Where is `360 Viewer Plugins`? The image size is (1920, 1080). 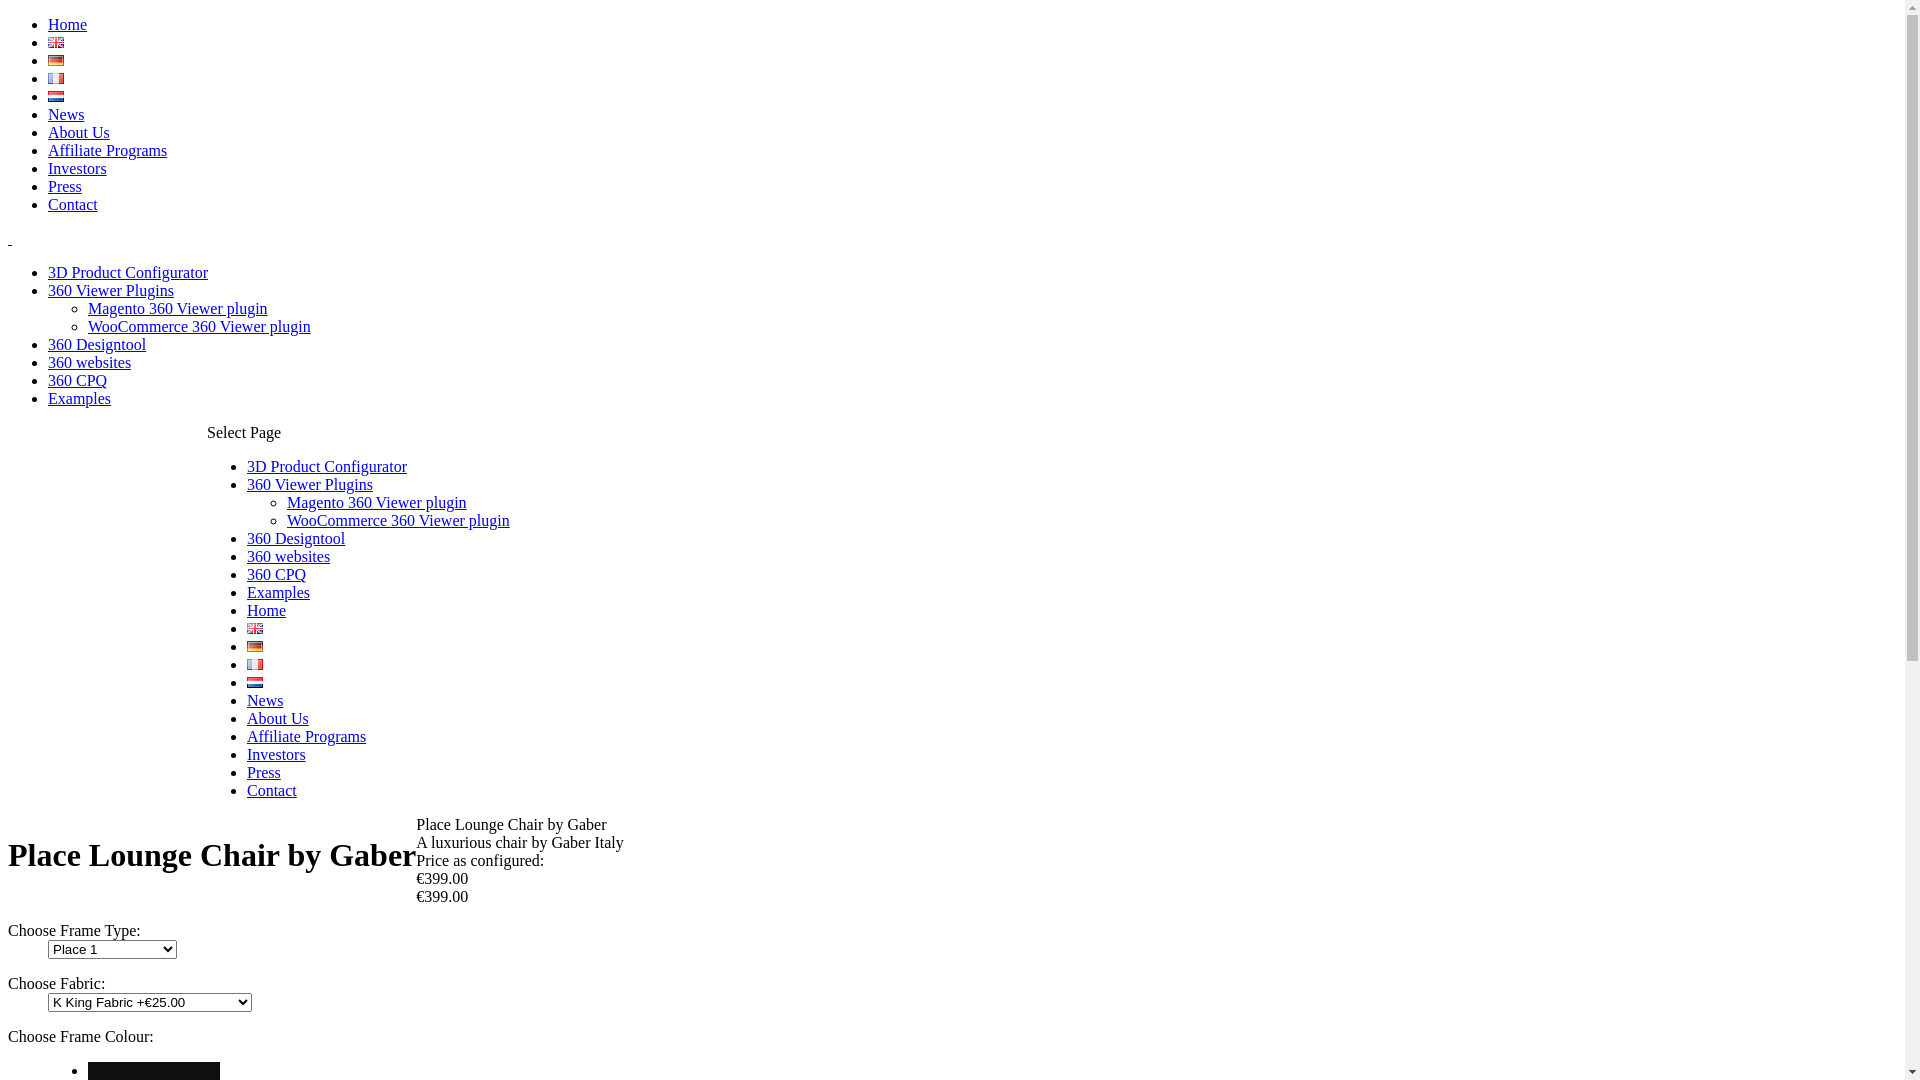 360 Viewer Plugins is located at coordinates (310, 484).